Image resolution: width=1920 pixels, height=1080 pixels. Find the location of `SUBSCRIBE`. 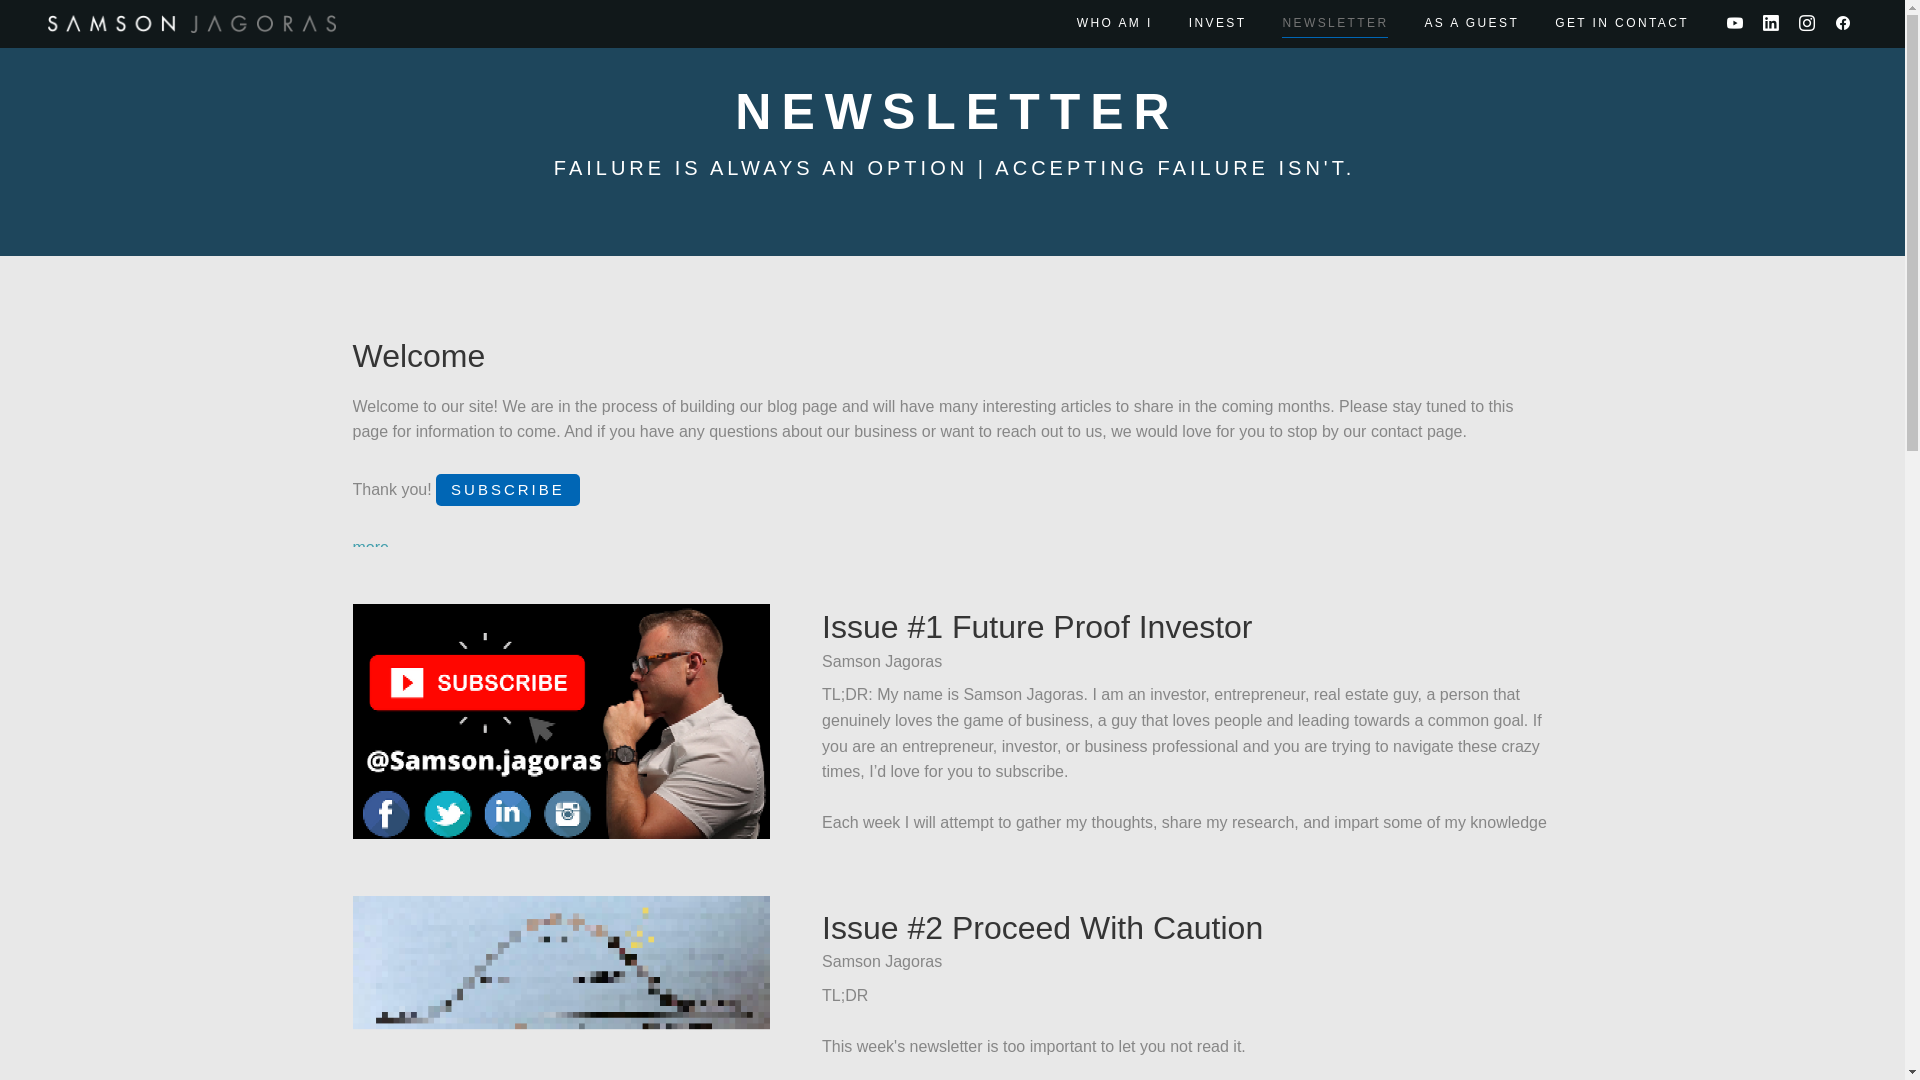

SUBSCRIBE is located at coordinates (507, 490).